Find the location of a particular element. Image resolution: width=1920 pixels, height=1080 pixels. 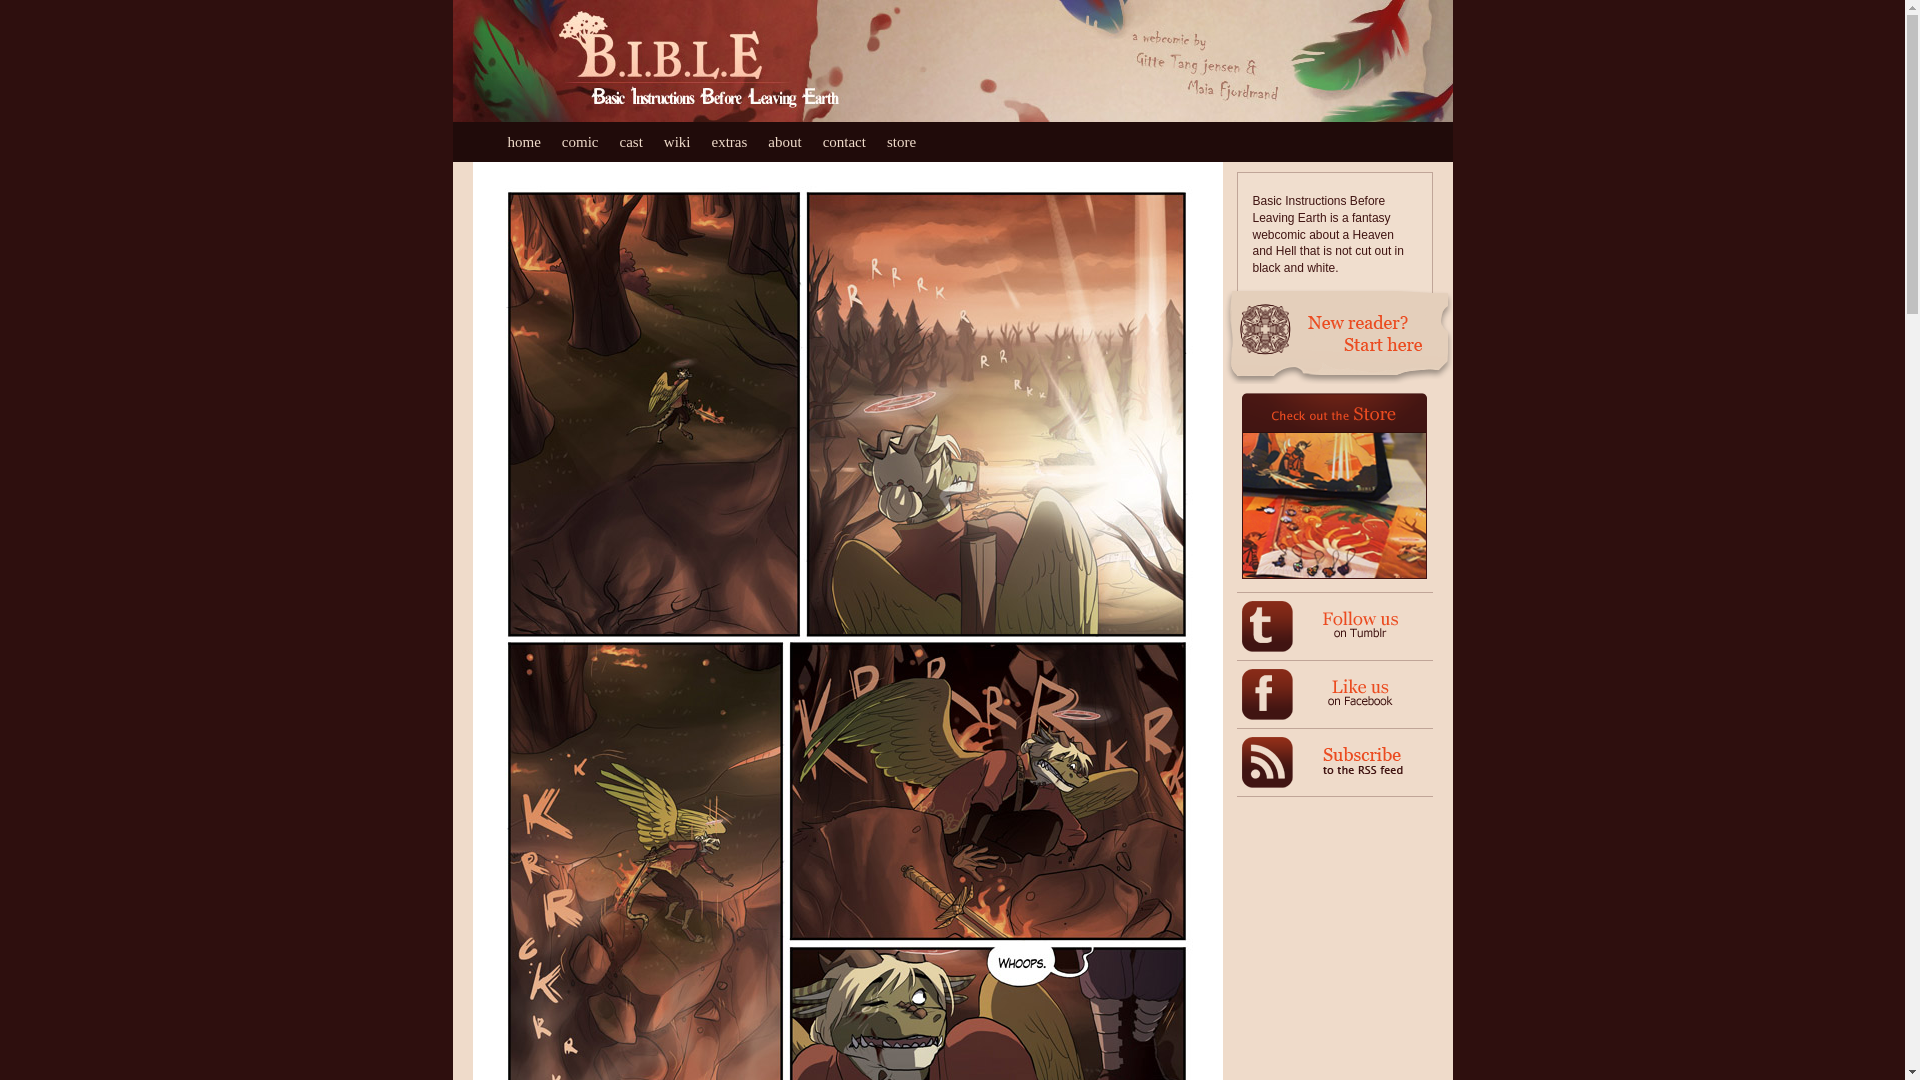

Follow B.I.B.L.E. on Tumblr is located at coordinates (1267, 648).